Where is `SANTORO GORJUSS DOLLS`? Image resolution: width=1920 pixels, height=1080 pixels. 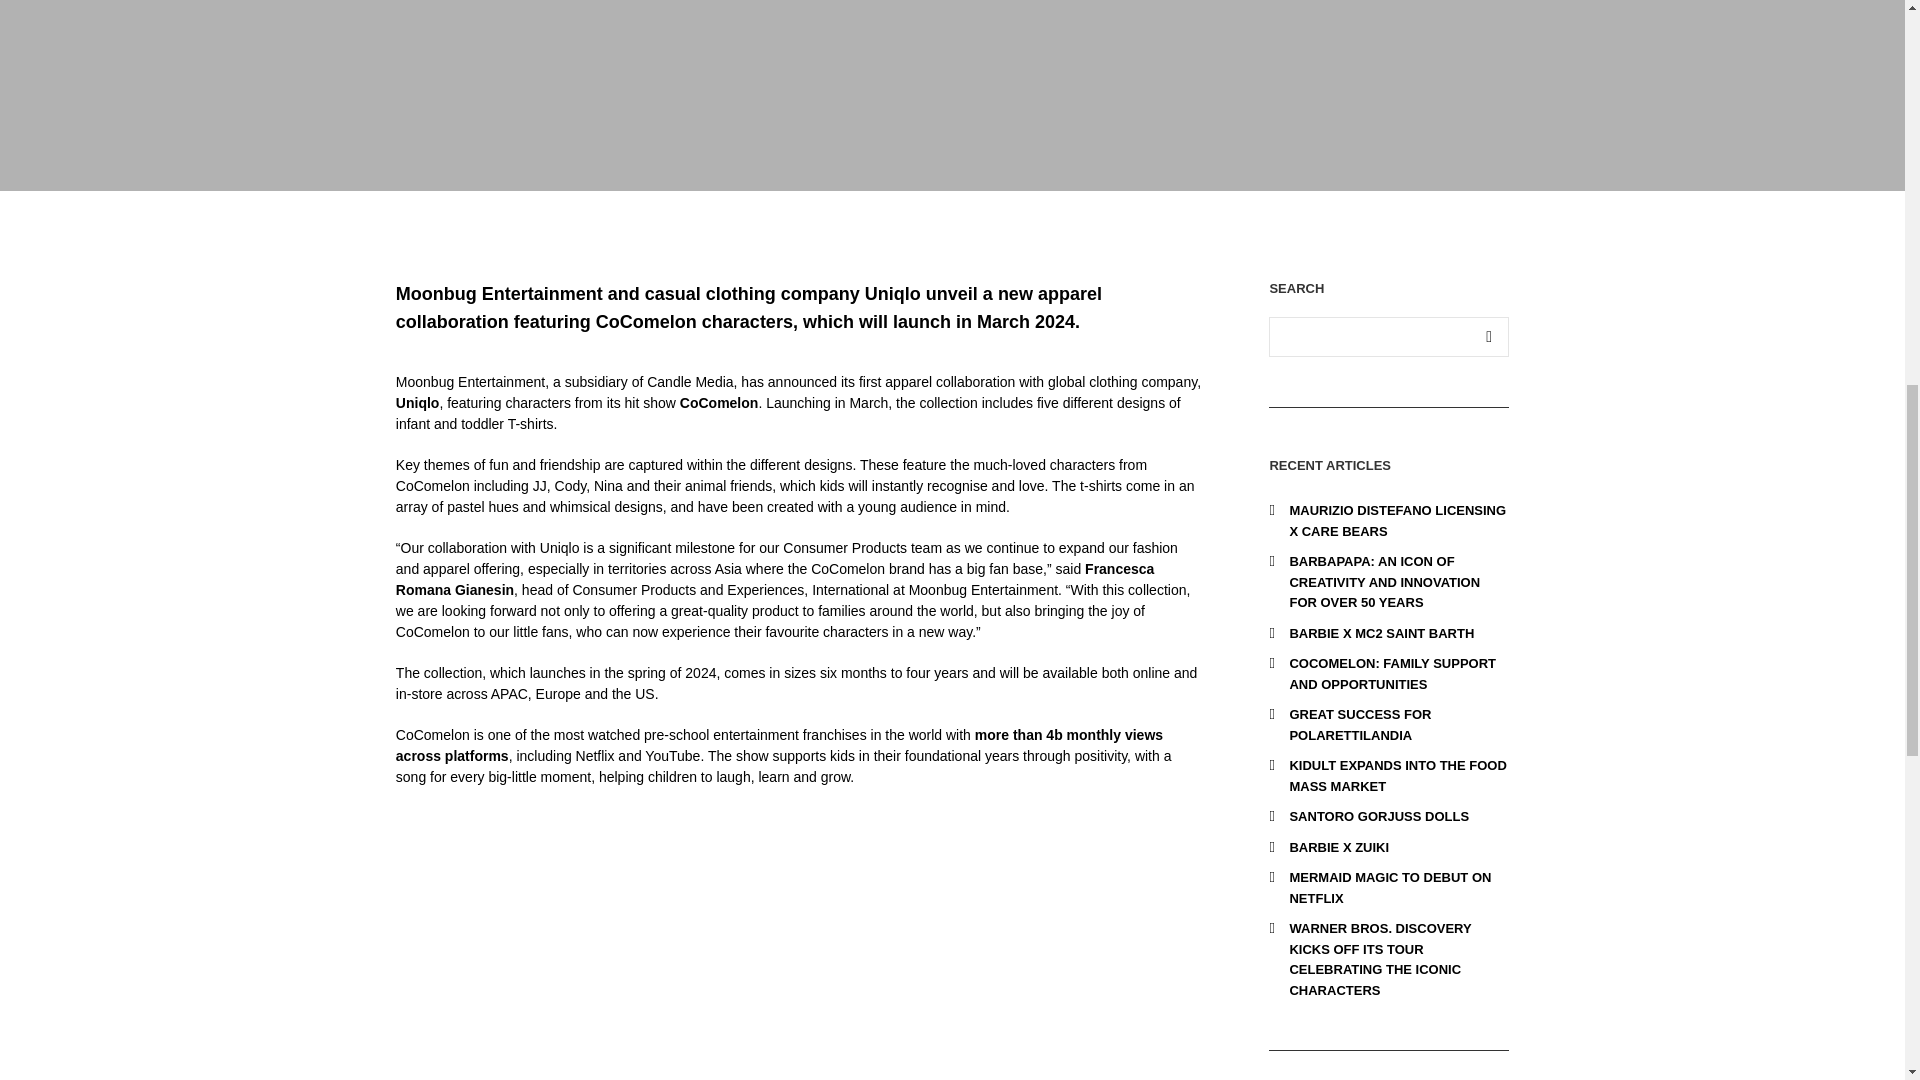
SANTORO GORJUSS DOLLS is located at coordinates (1378, 816).